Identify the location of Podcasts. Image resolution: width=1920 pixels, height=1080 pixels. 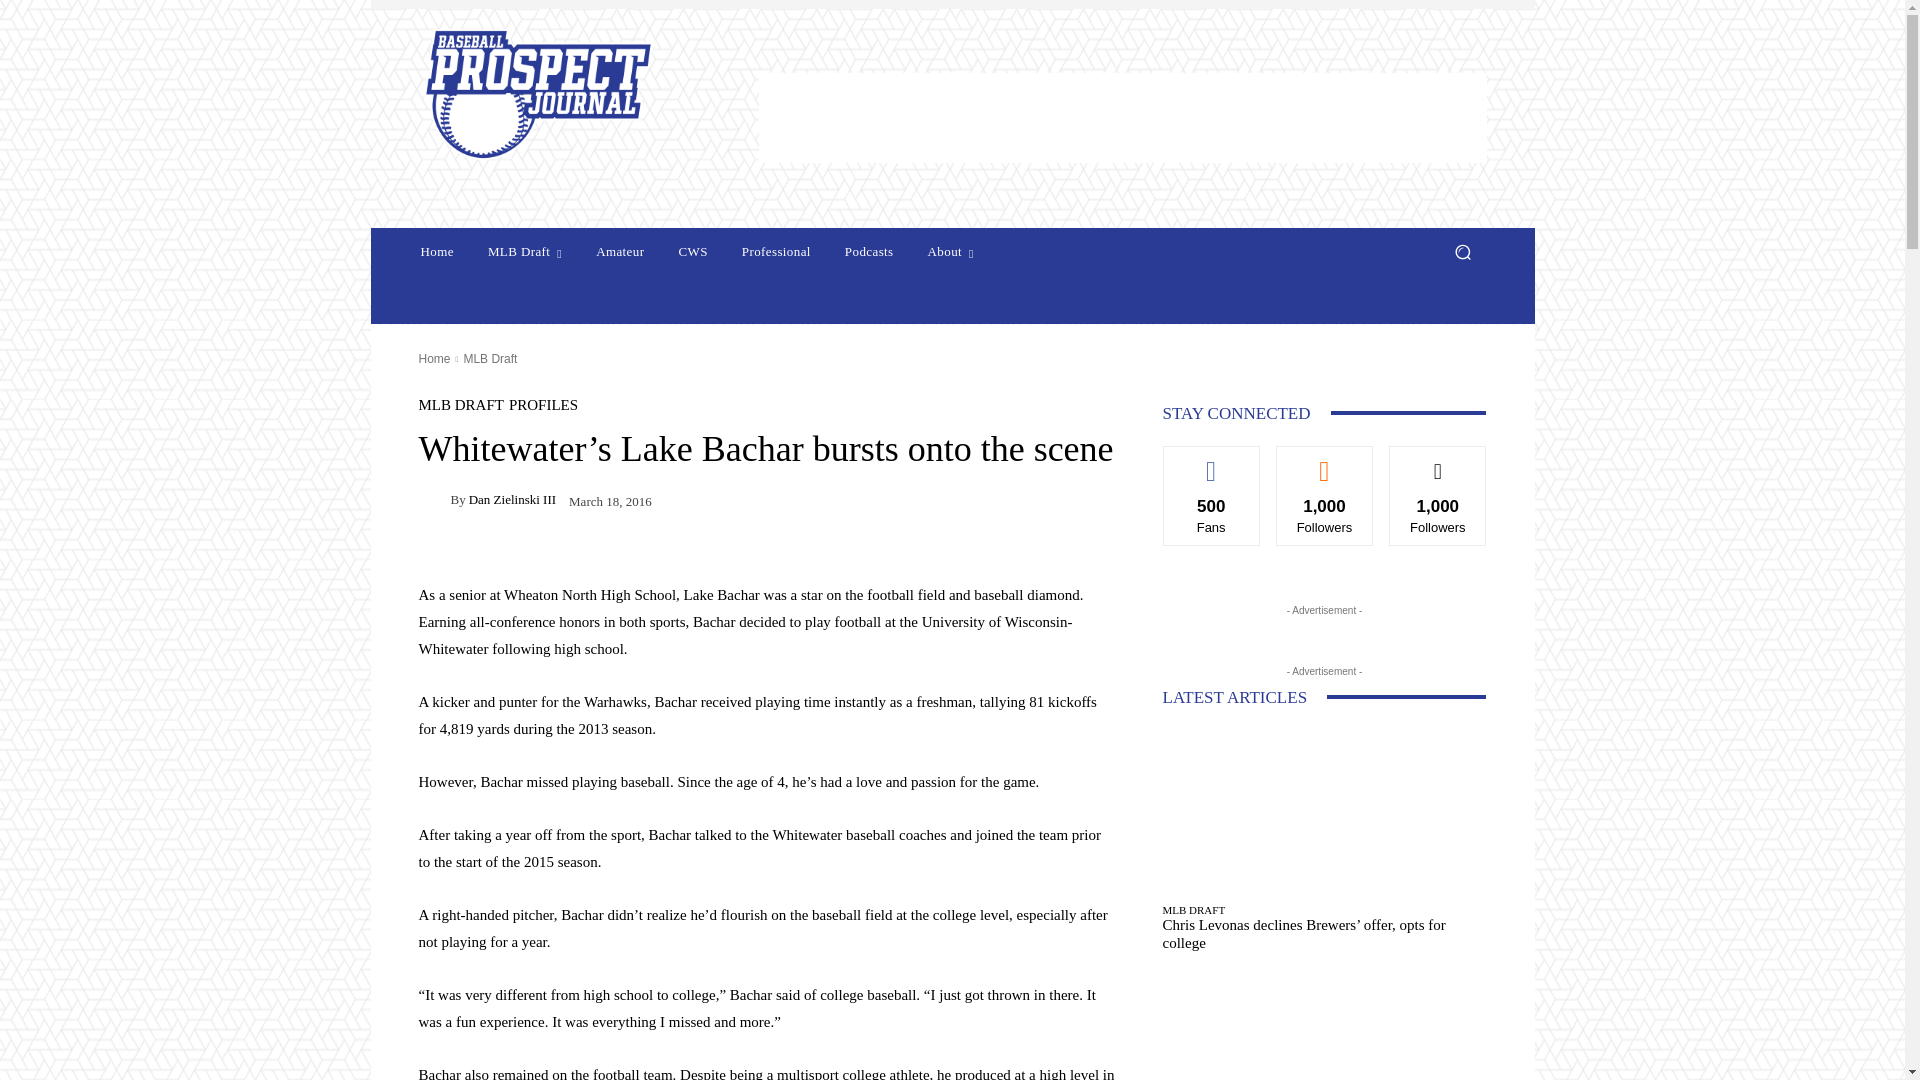
(870, 252).